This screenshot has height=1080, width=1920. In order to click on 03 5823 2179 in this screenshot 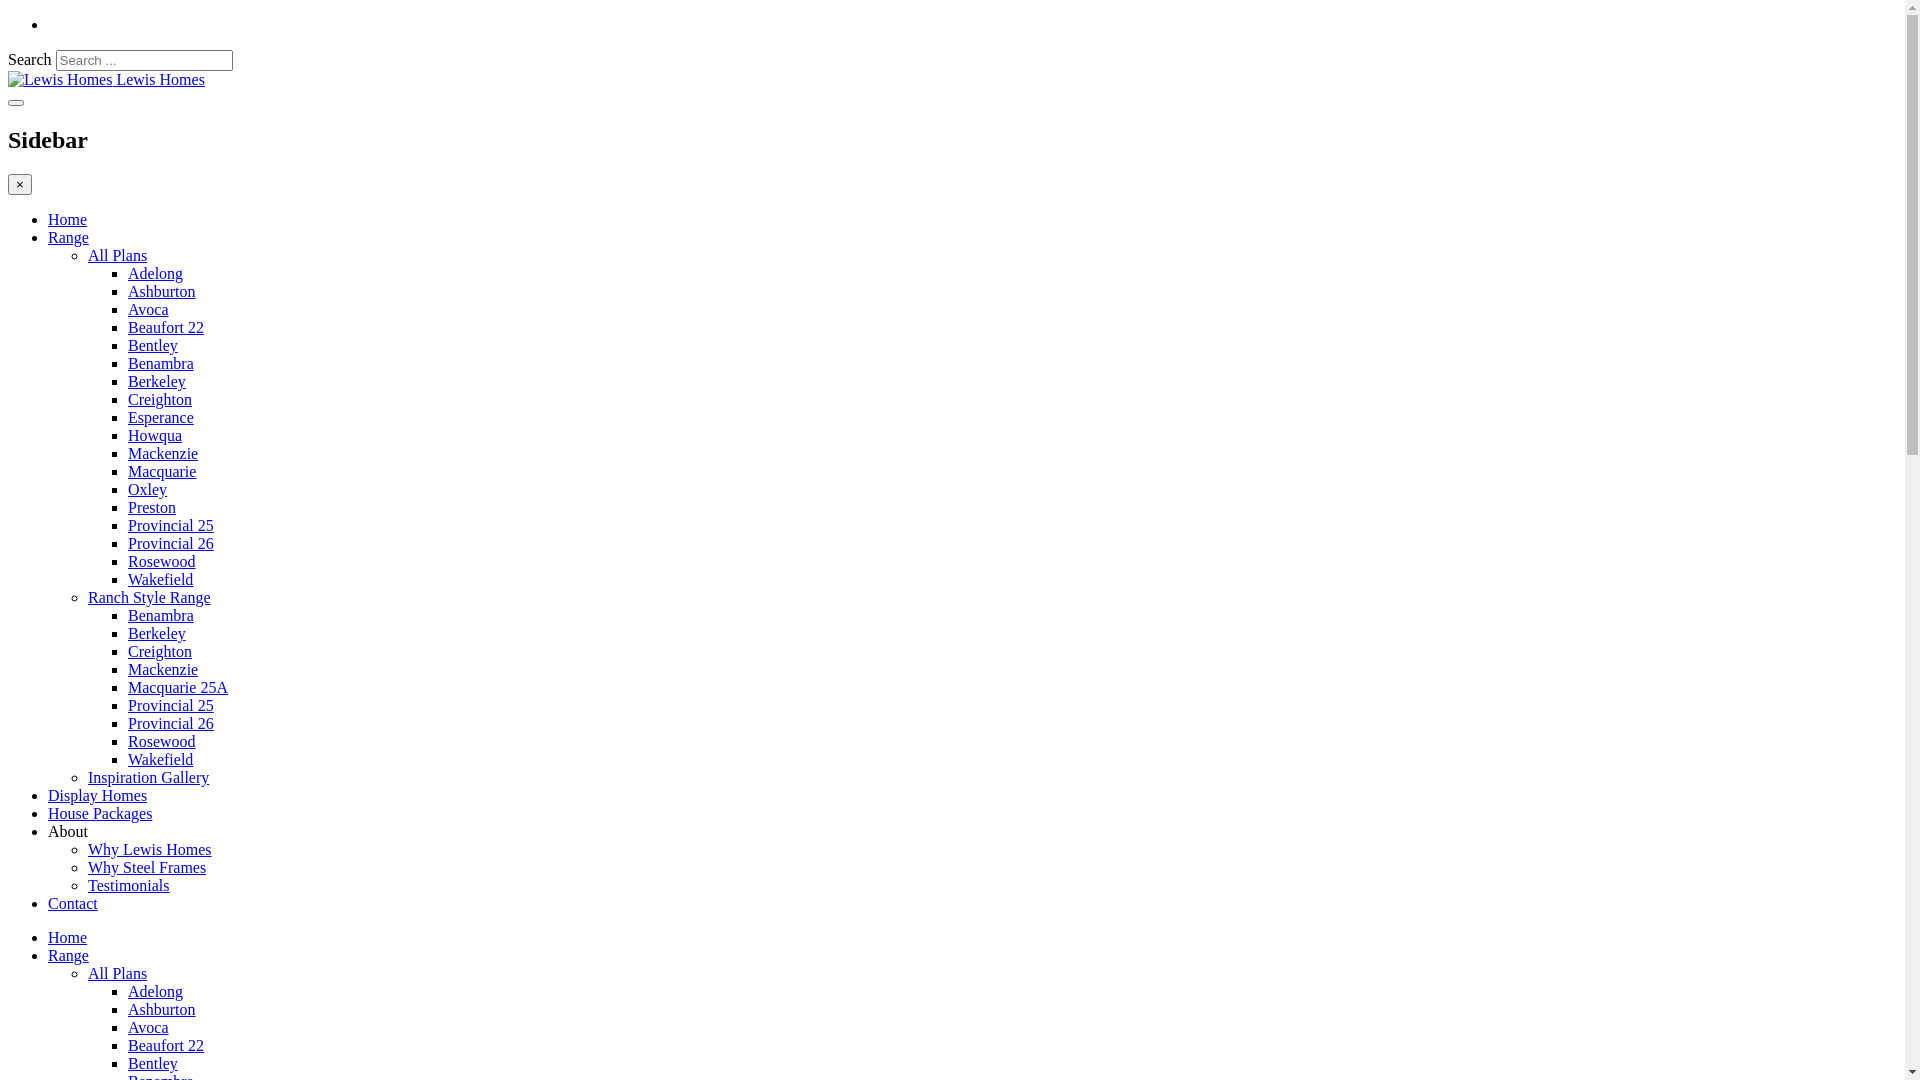, I will do `click(173, 24)`.